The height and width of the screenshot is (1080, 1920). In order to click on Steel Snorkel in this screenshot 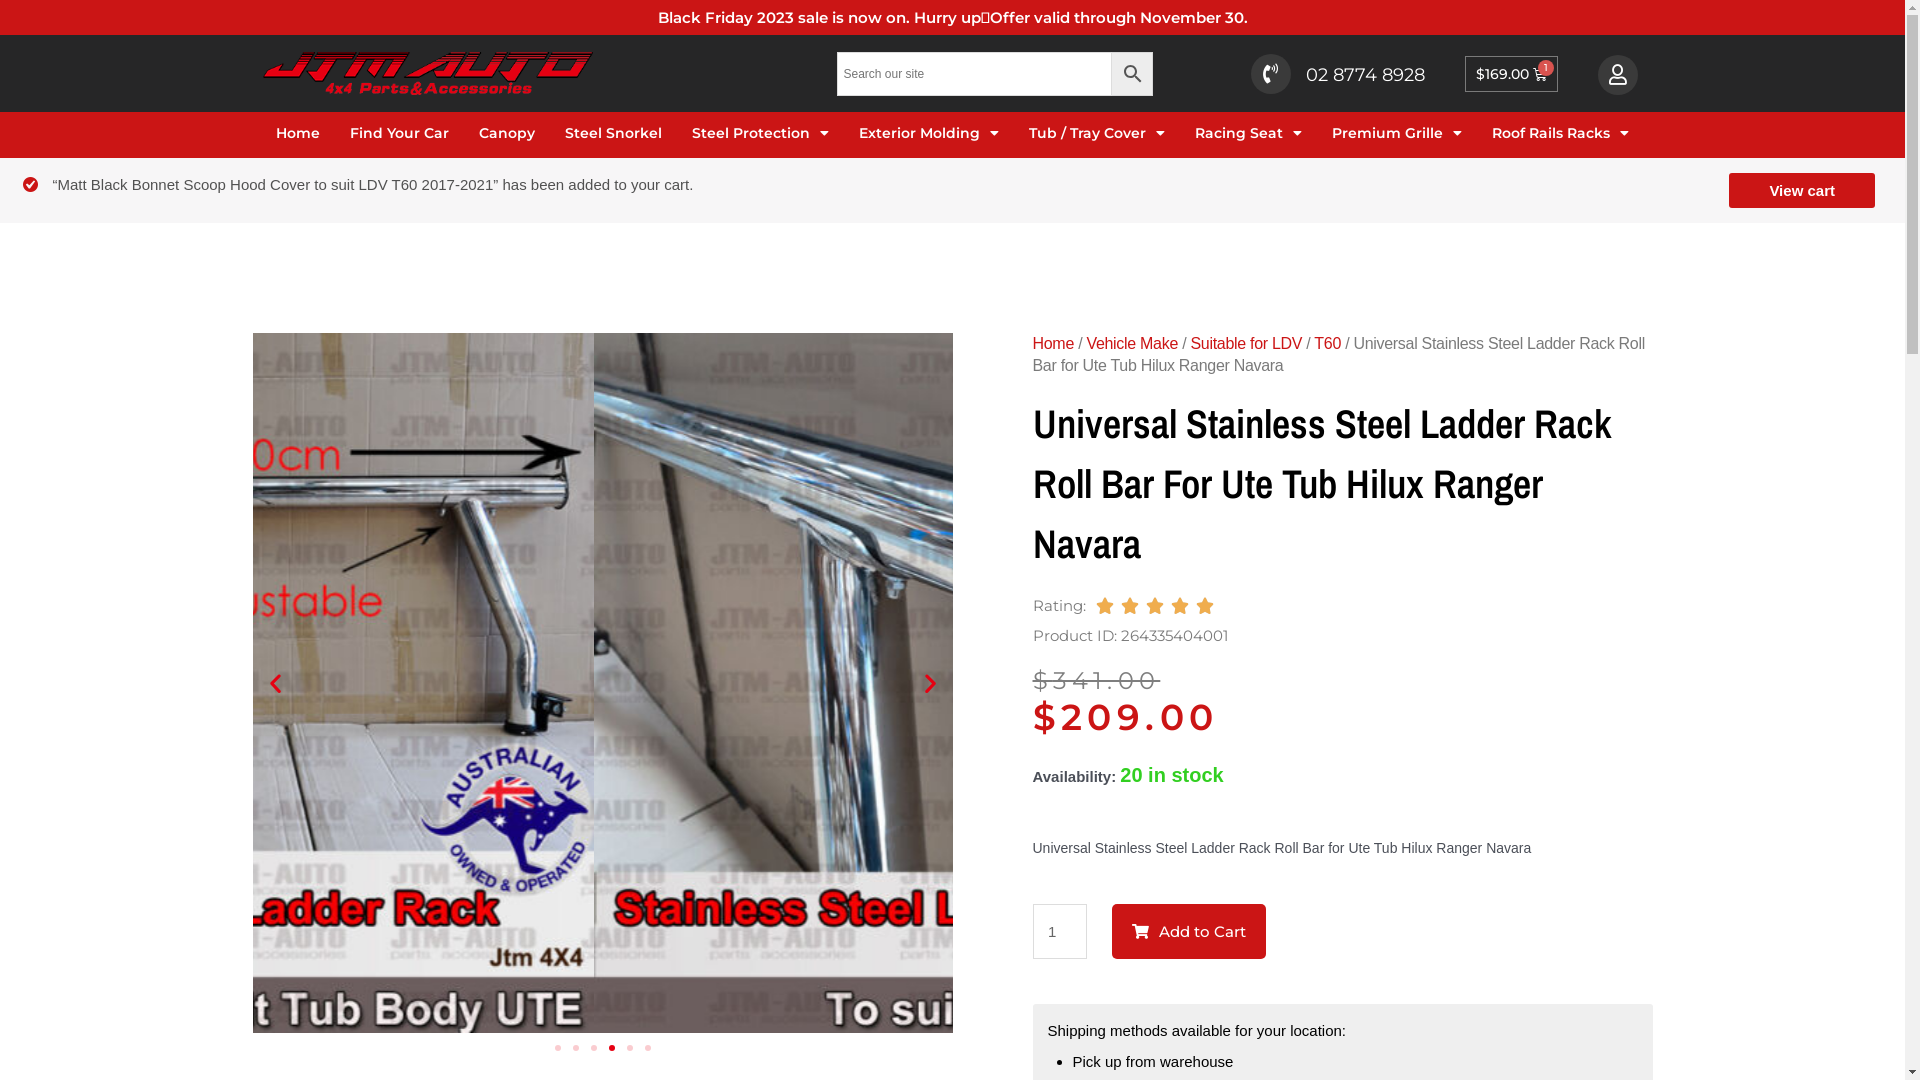, I will do `click(614, 134)`.